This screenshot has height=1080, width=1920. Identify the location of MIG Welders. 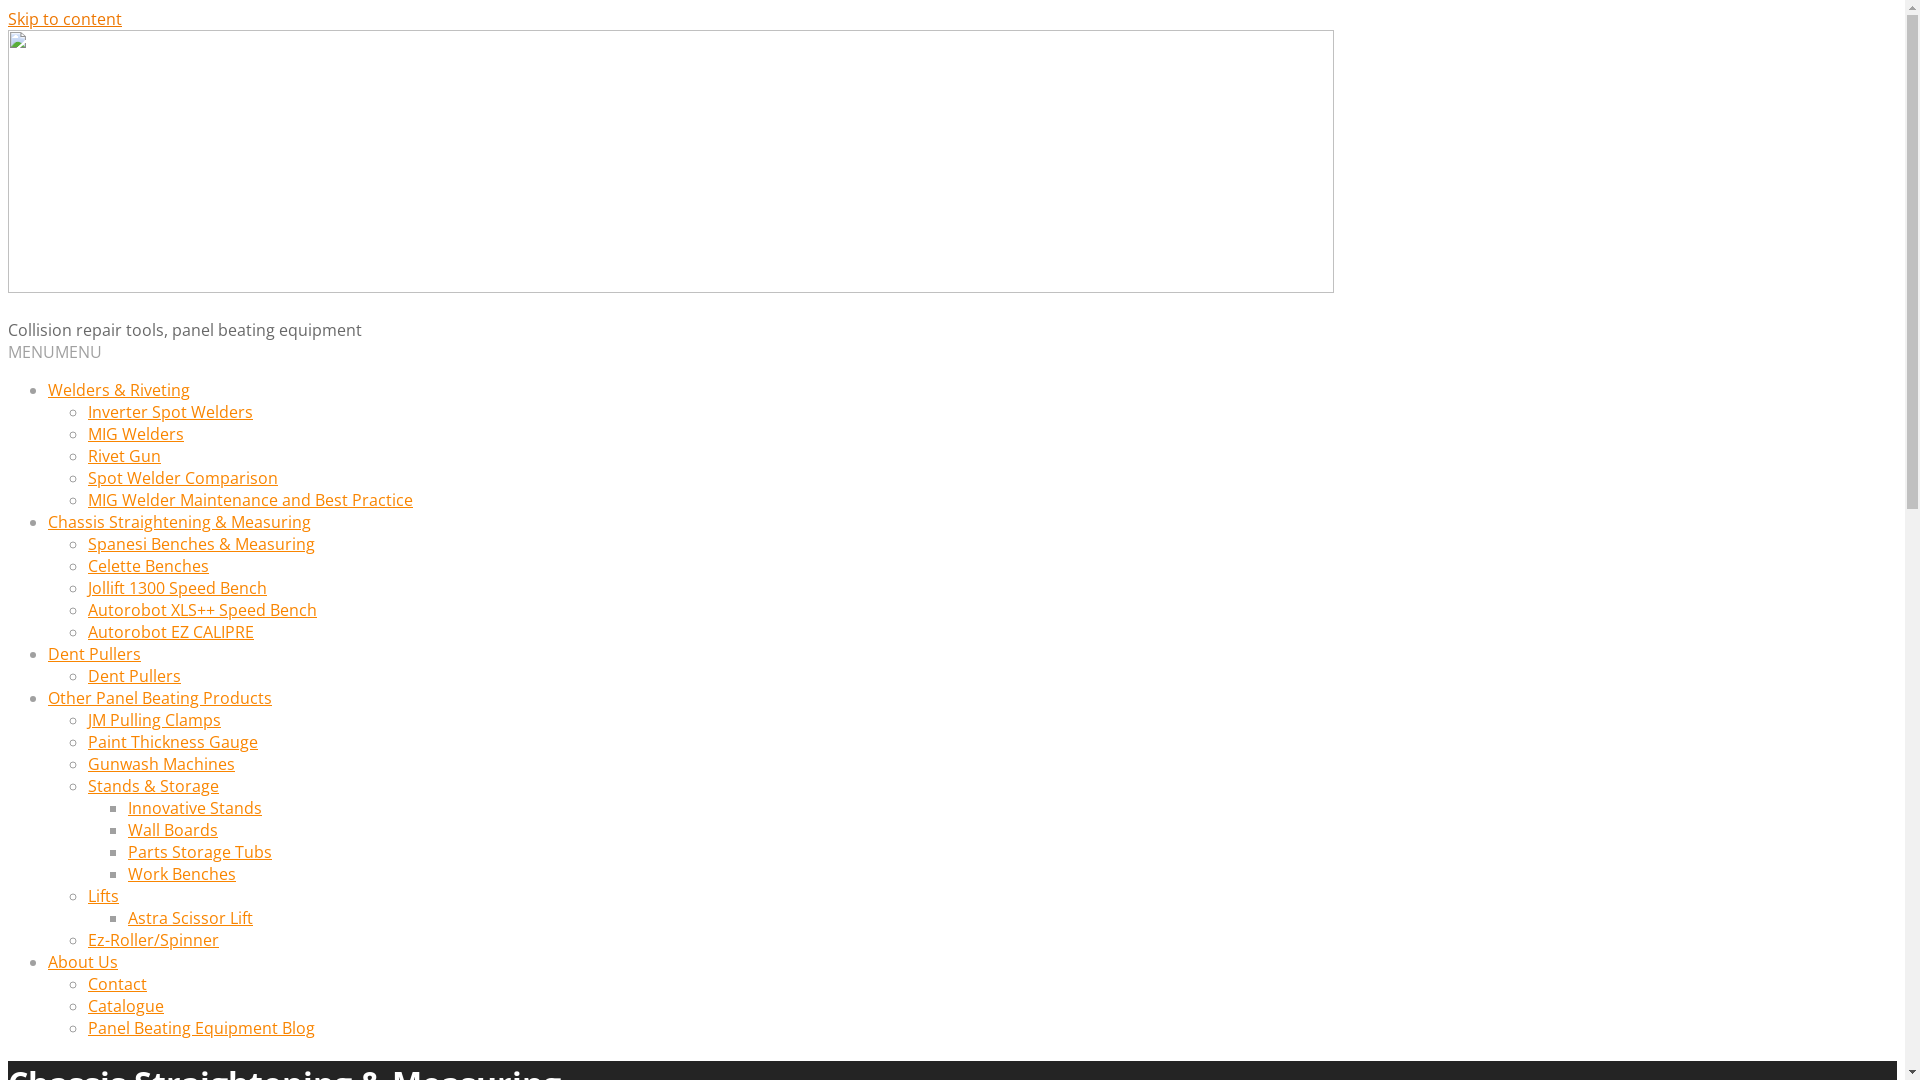
(136, 434).